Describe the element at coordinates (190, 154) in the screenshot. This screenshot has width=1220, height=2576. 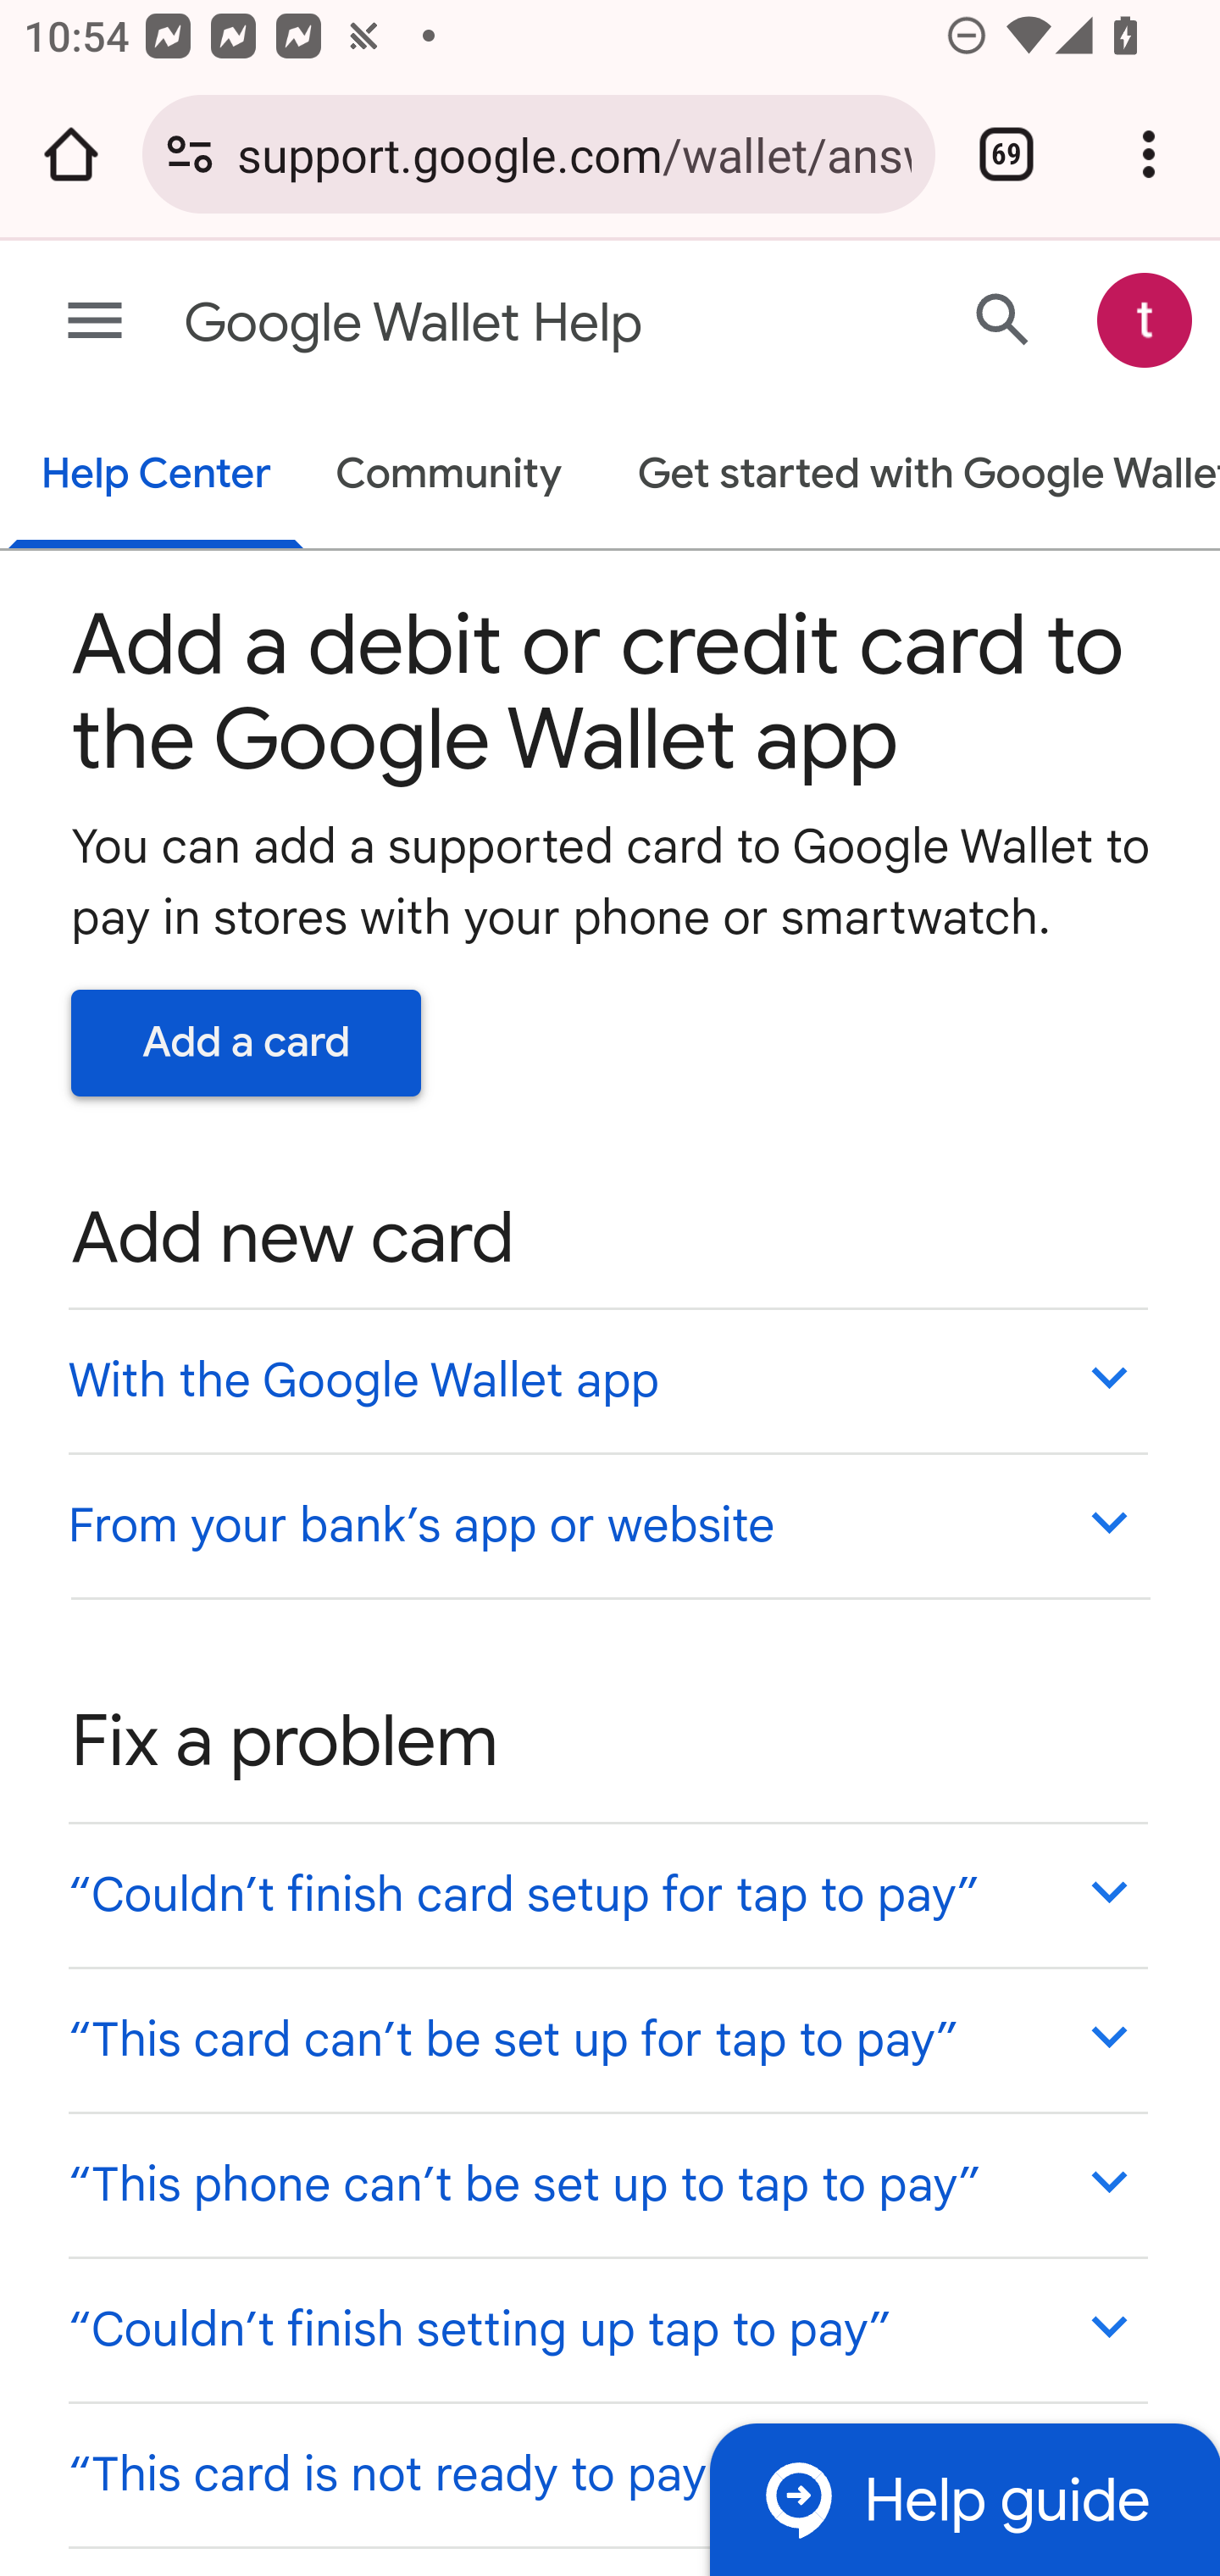
I see `Connection is secure` at that location.